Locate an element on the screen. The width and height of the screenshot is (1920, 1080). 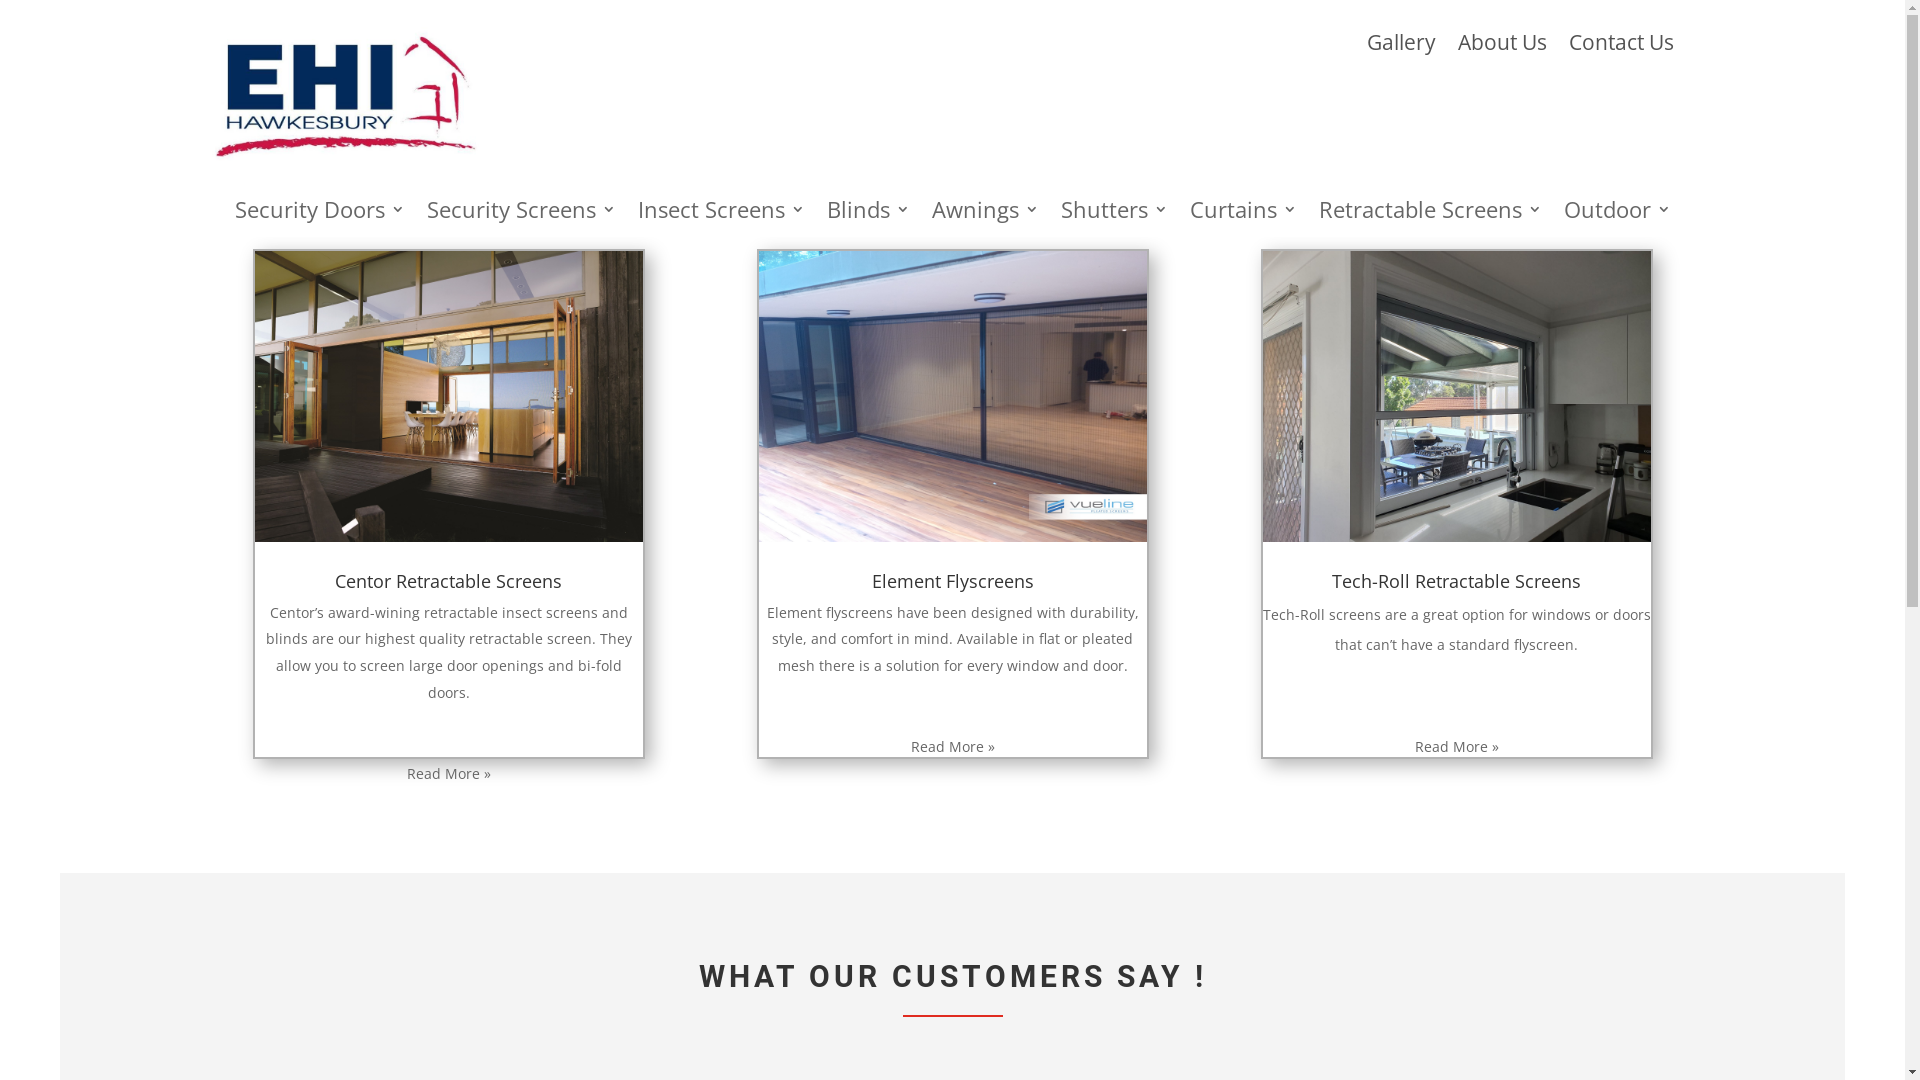
logo is located at coordinates (344, 98).